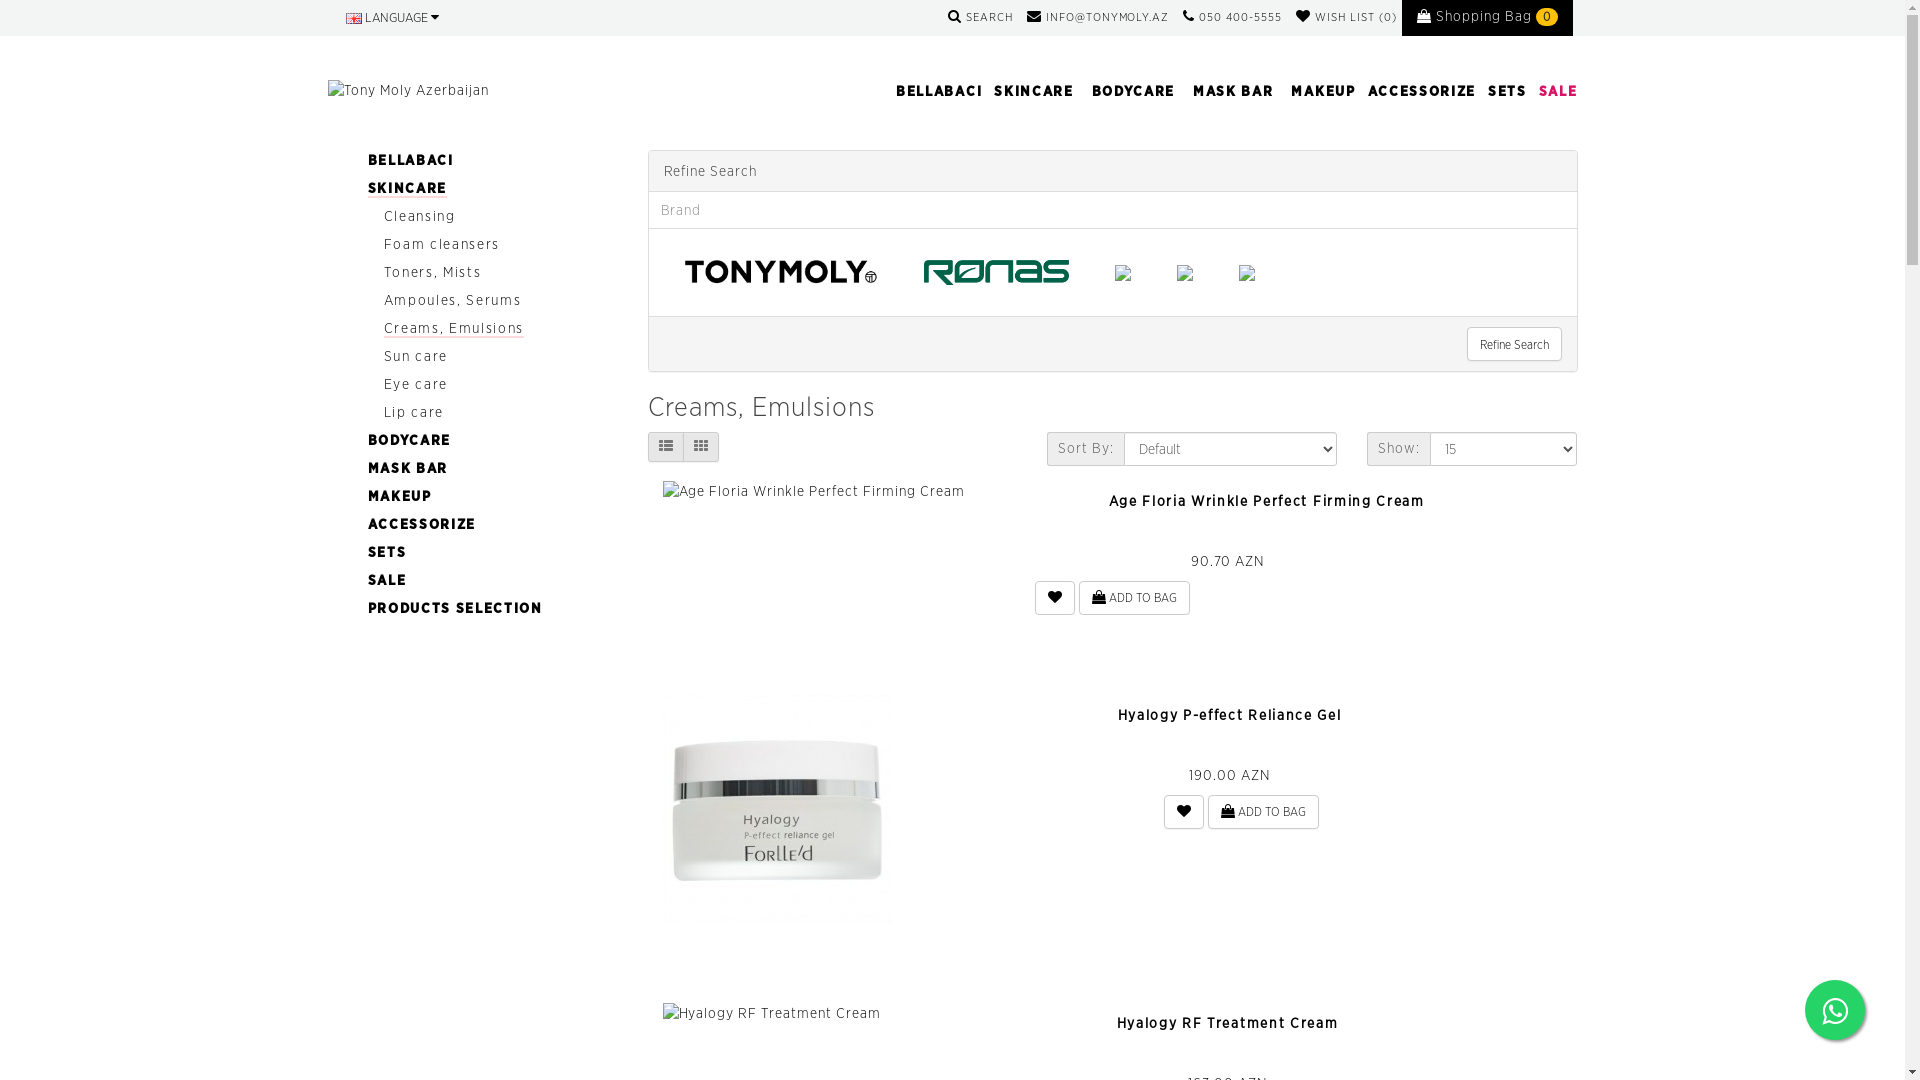 This screenshot has width=1920, height=1080. I want to click on Refine Search, so click(1514, 344).